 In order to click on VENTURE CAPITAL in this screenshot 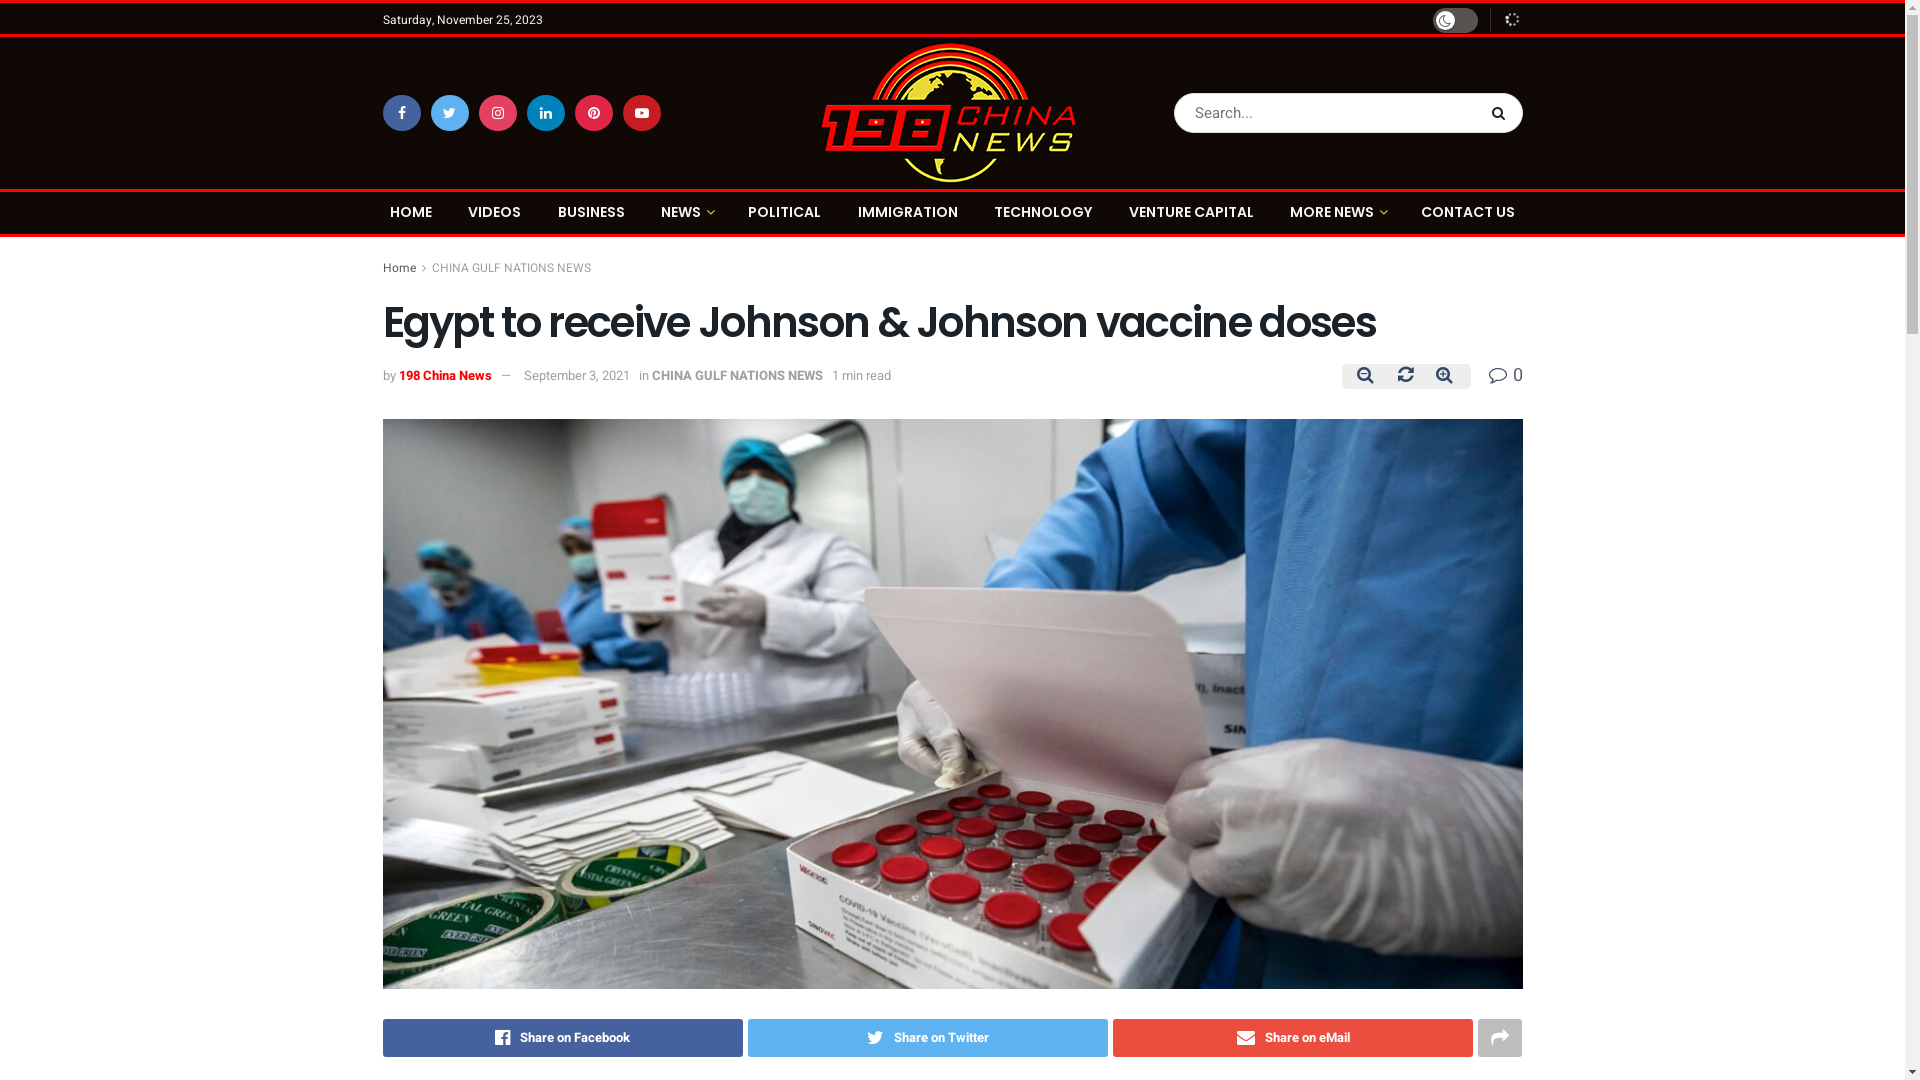, I will do `click(1192, 212)`.